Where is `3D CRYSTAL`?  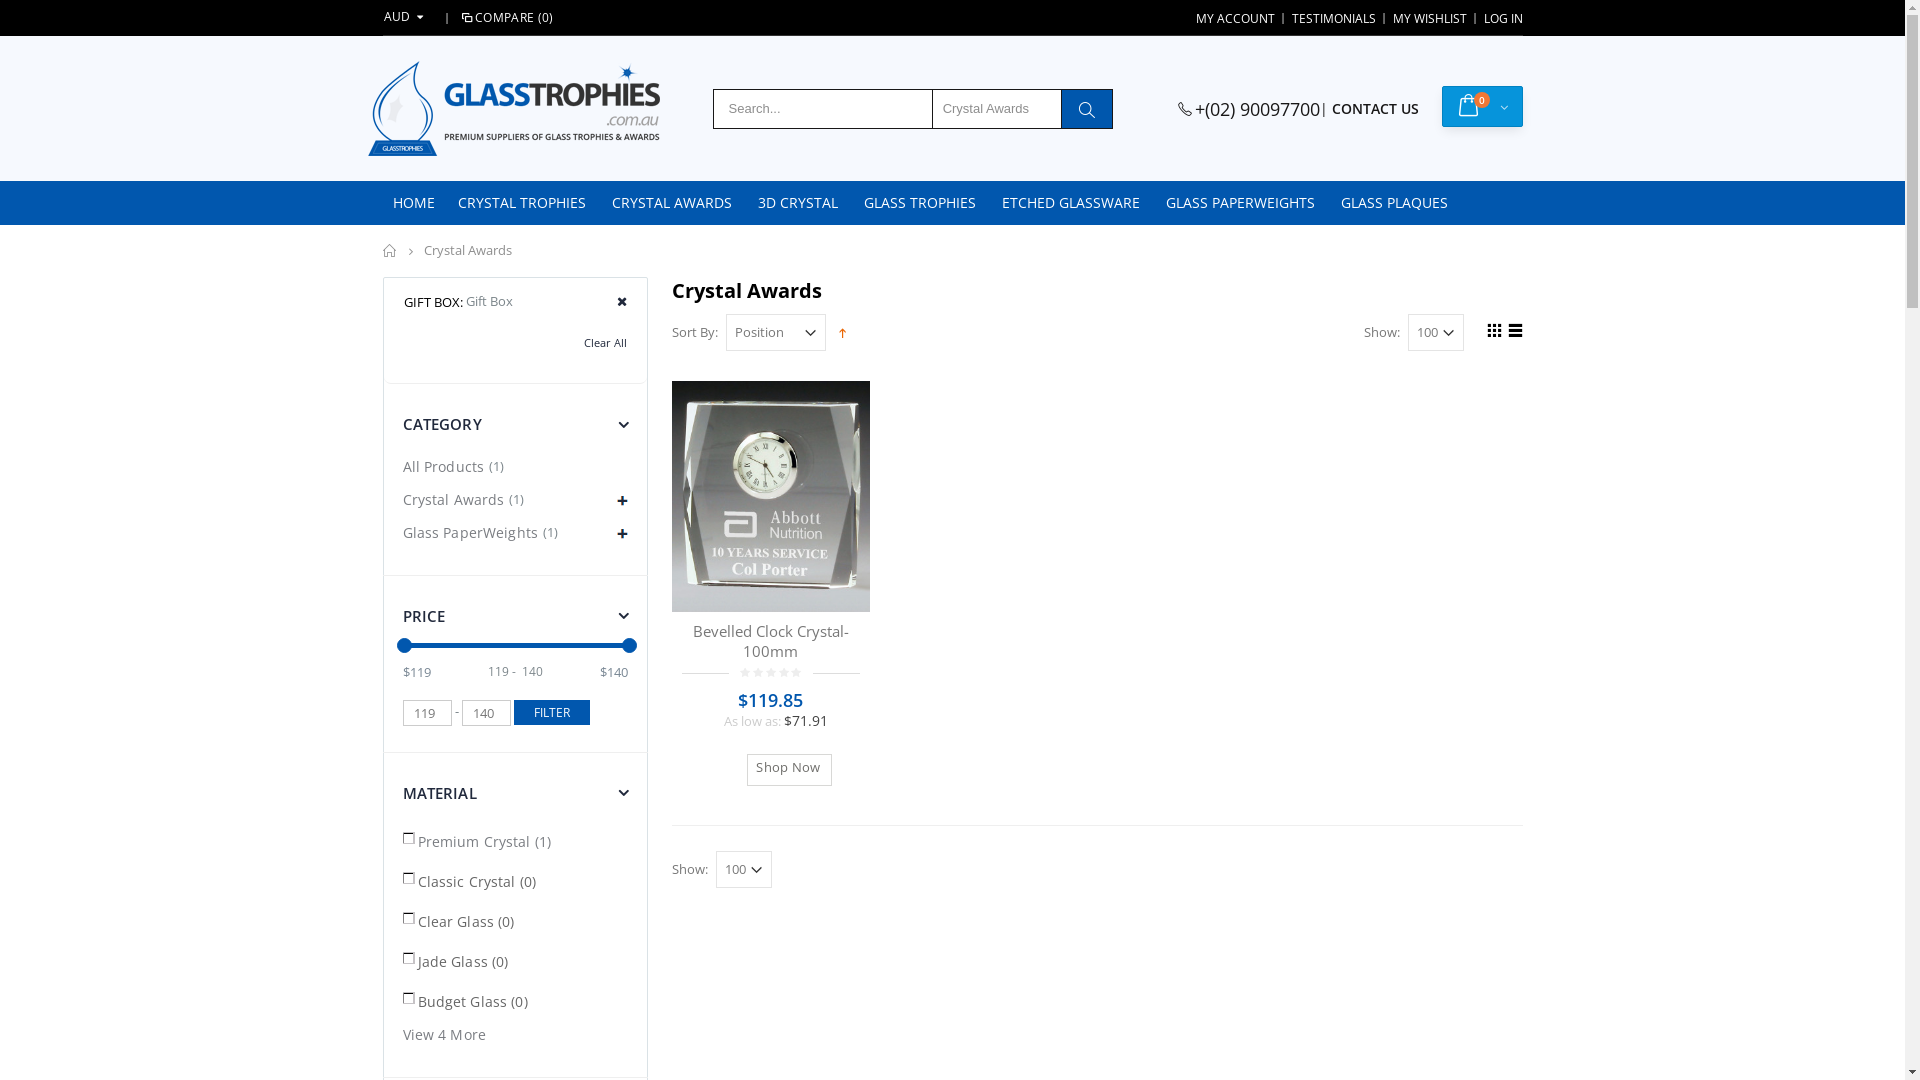
3D CRYSTAL is located at coordinates (798, 203).